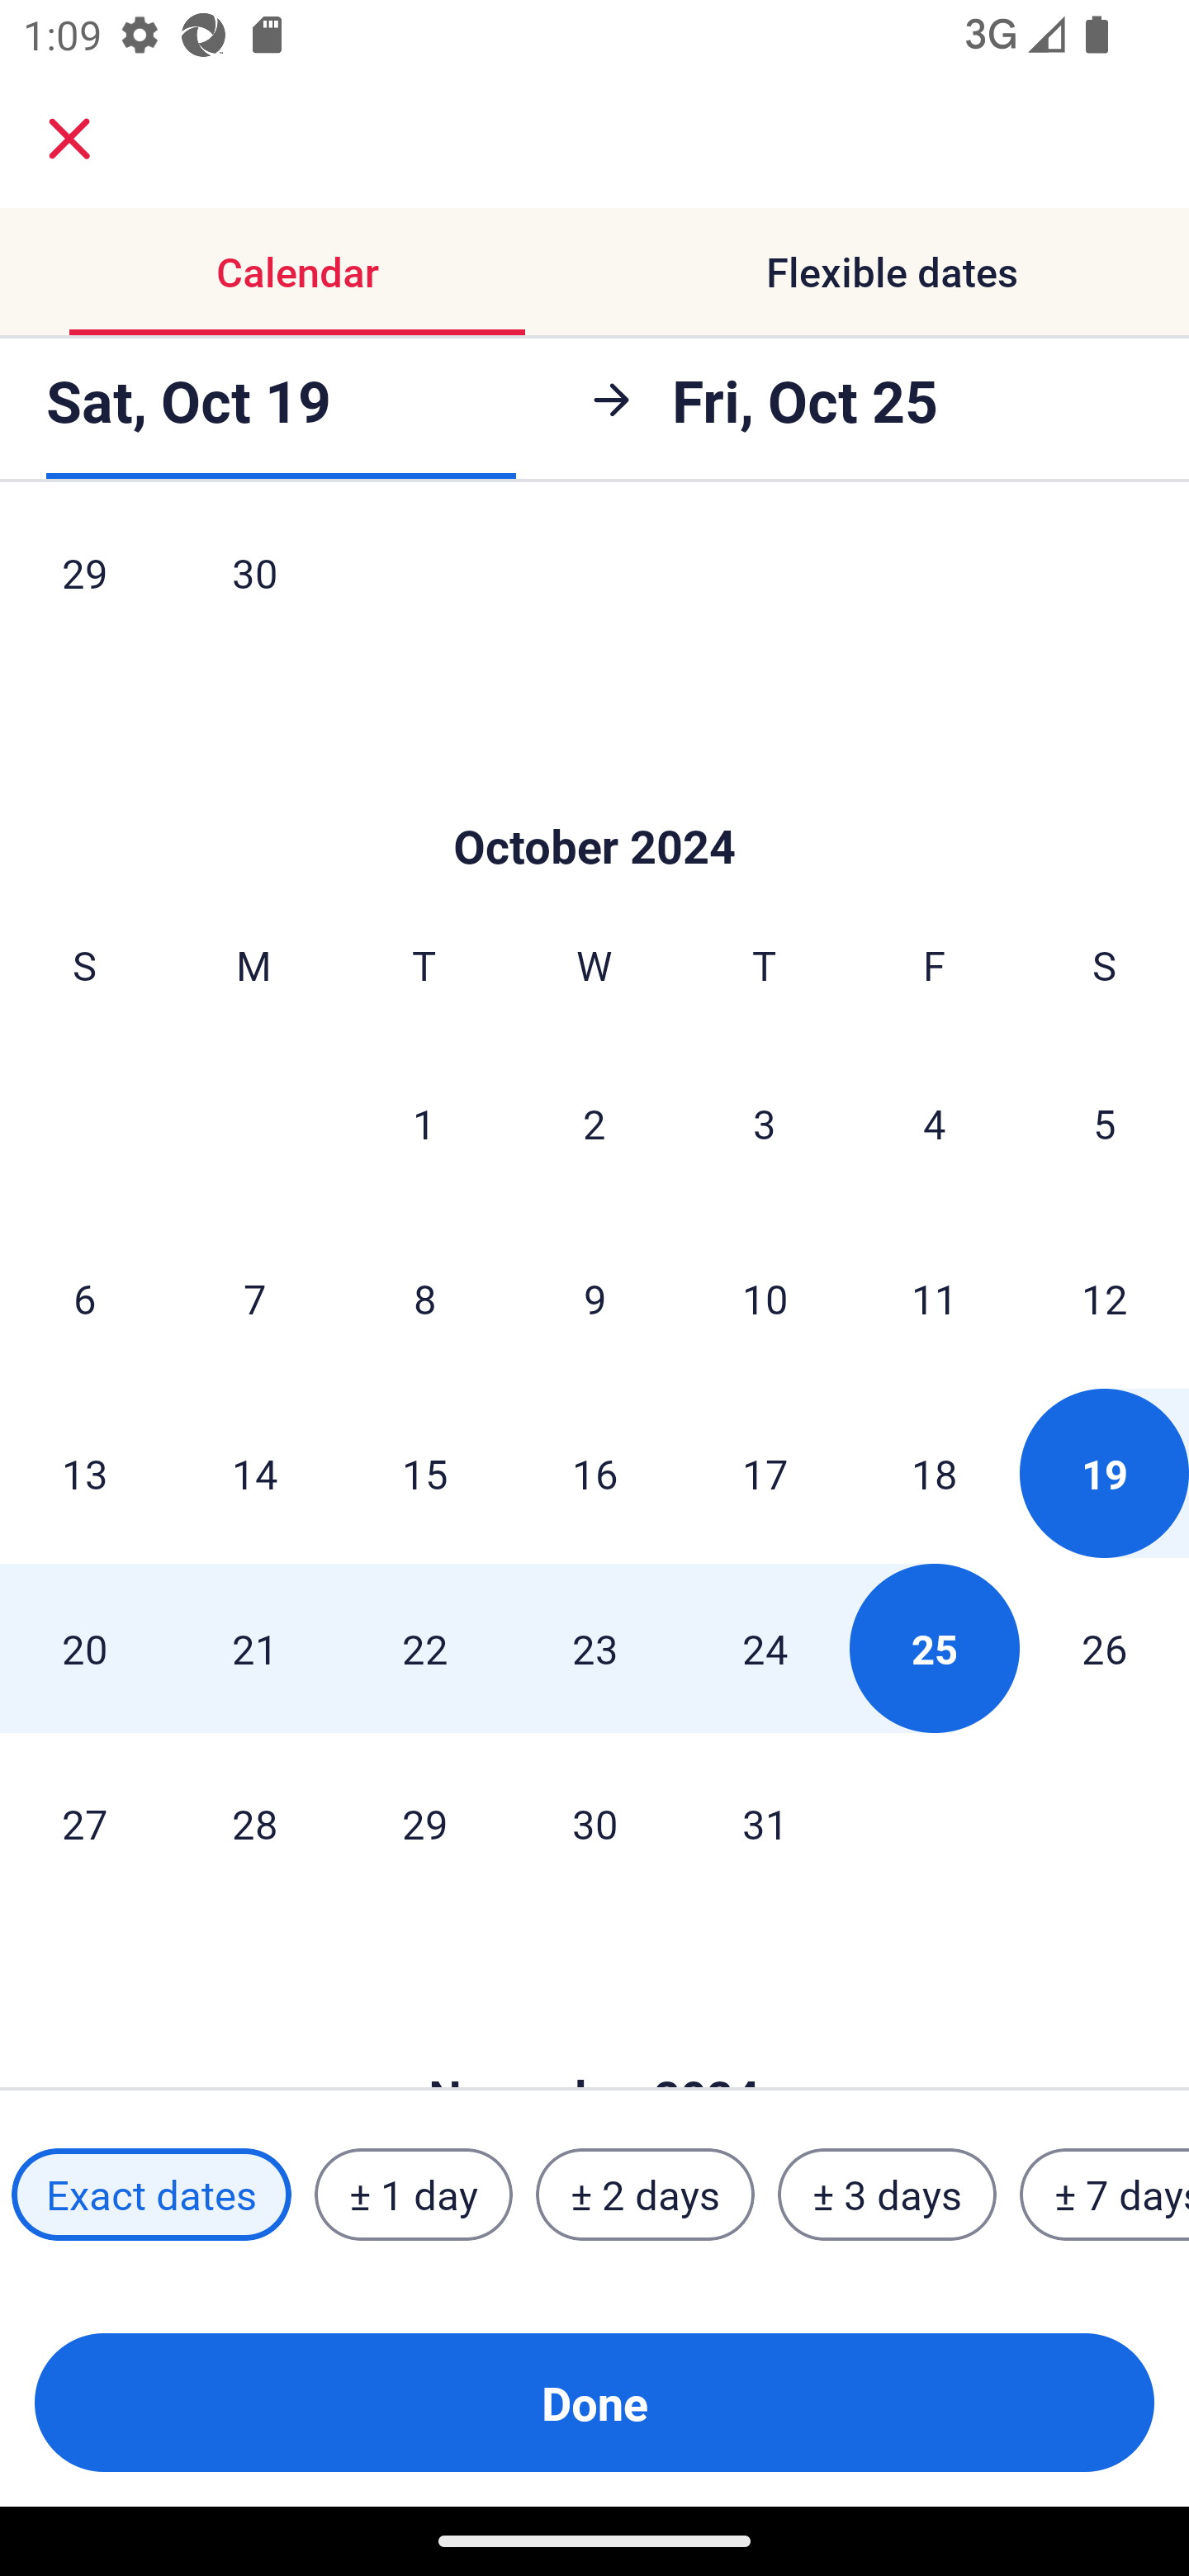 The height and width of the screenshot is (2576, 1189). What do you see at coordinates (594, 1823) in the screenshot?
I see `30 Wednesday, October 30, 2024` at bounding box center [594, 1823].